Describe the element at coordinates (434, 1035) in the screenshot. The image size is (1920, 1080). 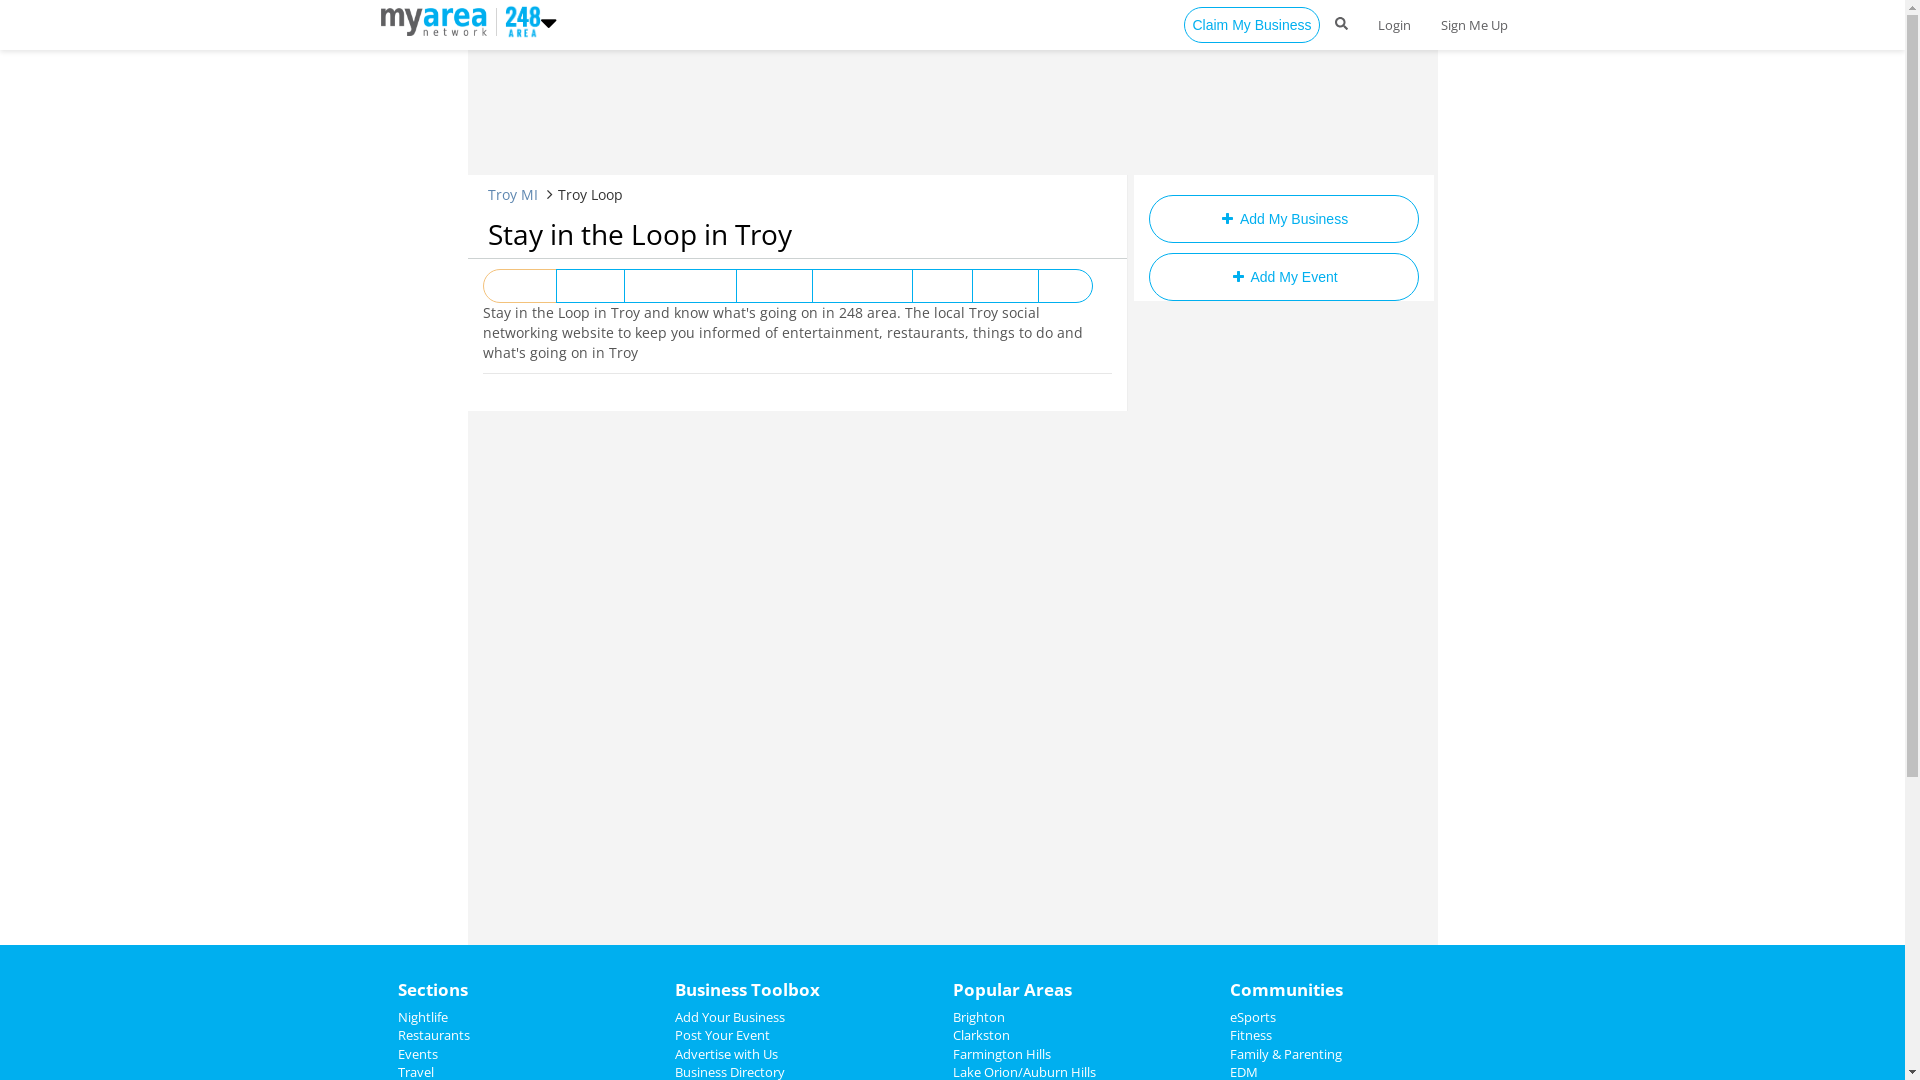
I see `Restaurants` at that location.